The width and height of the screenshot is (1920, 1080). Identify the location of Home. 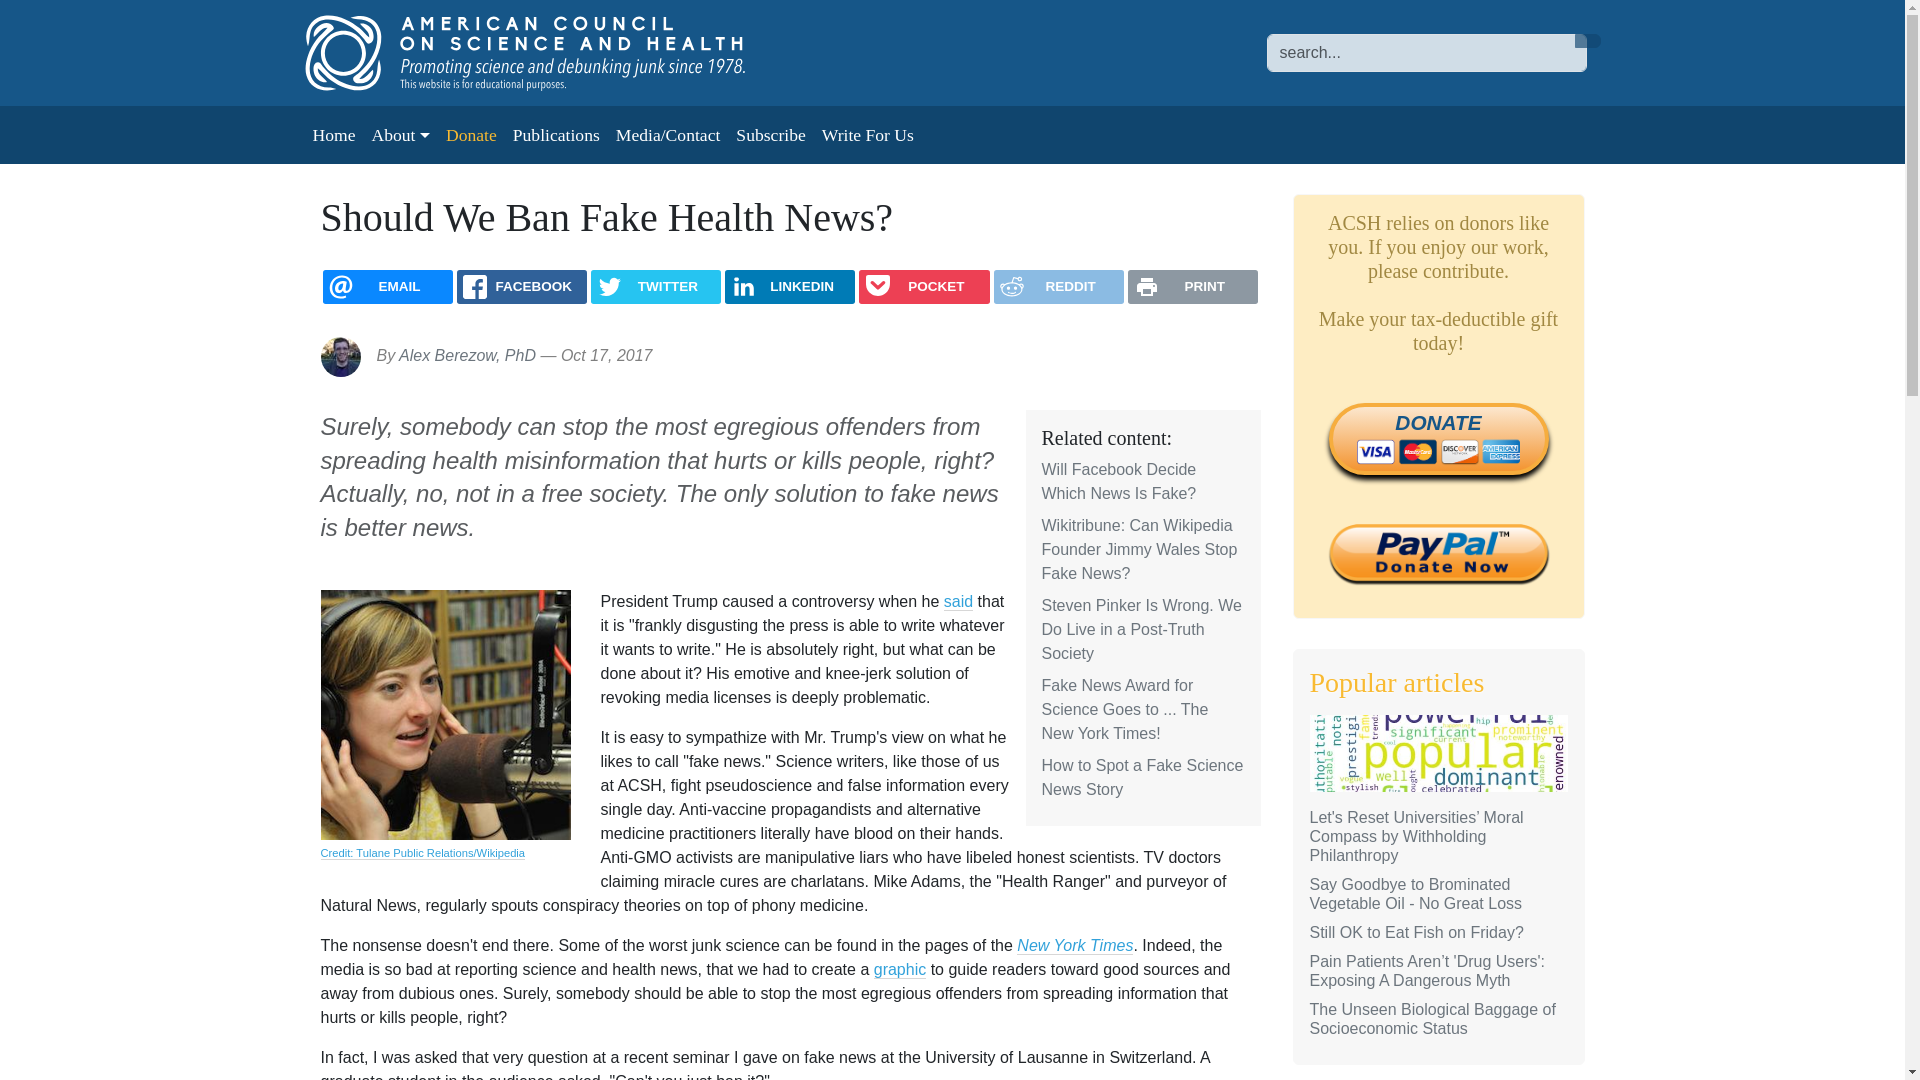
(332, 134).